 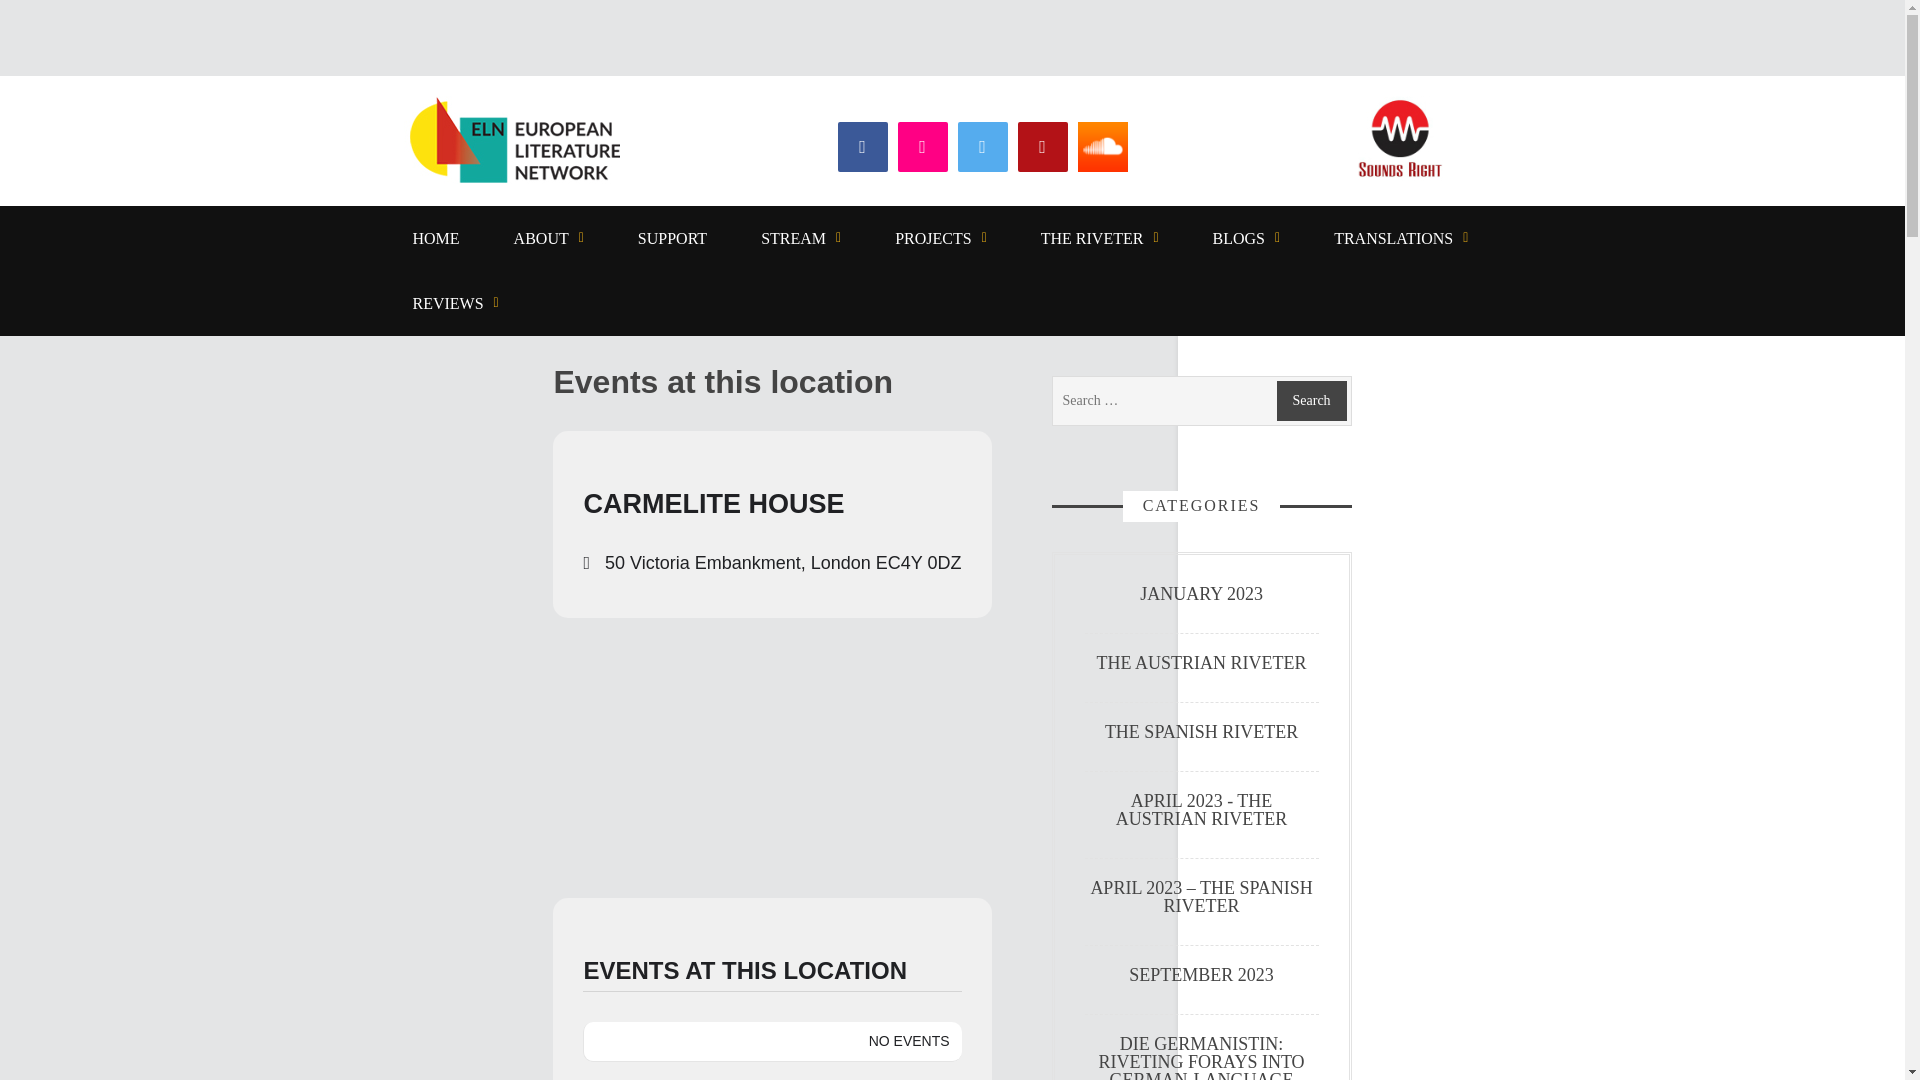 What do you see at coordinates (800, 238) in the screenshot?
I see `STREAM` at bounding box center [800, 238].